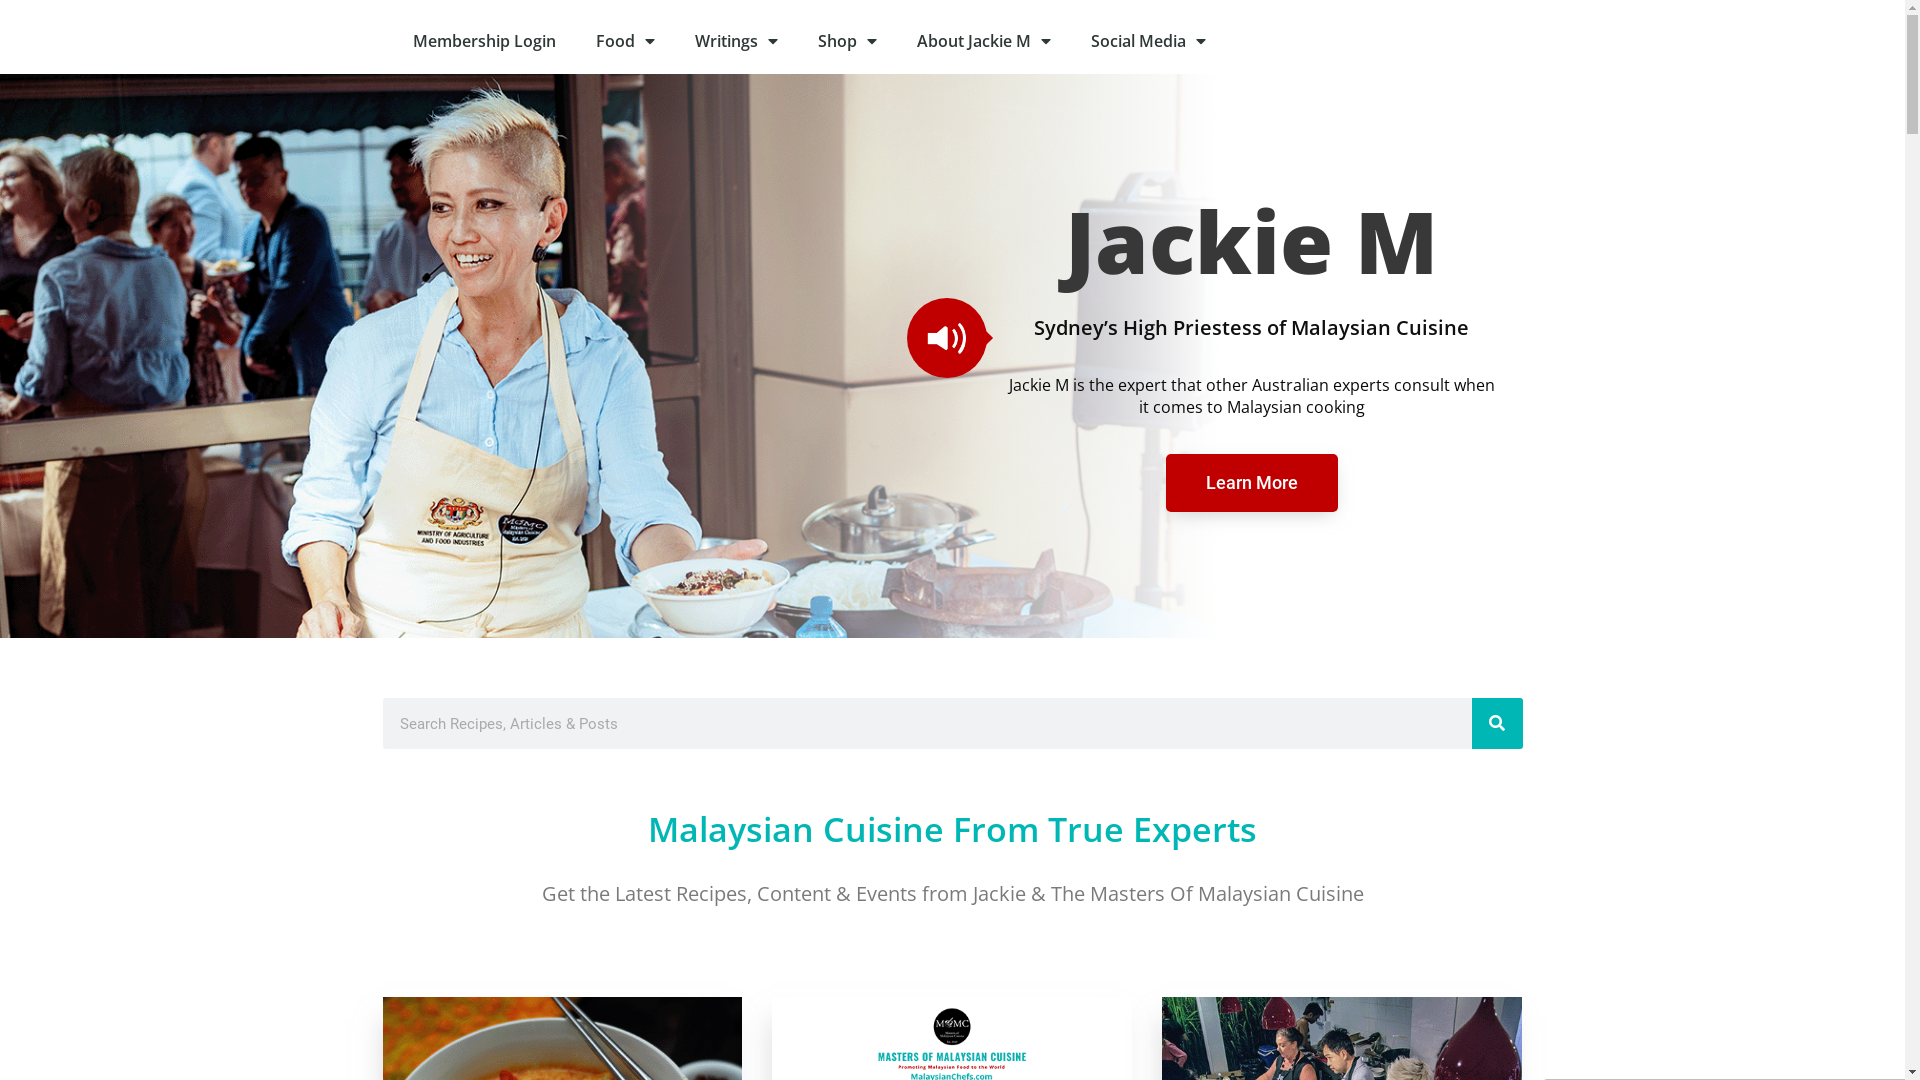 The image size is (1920, 1080). Describe the element at coordinates (626, 41) in the screenshot. I see `Food` at that location.